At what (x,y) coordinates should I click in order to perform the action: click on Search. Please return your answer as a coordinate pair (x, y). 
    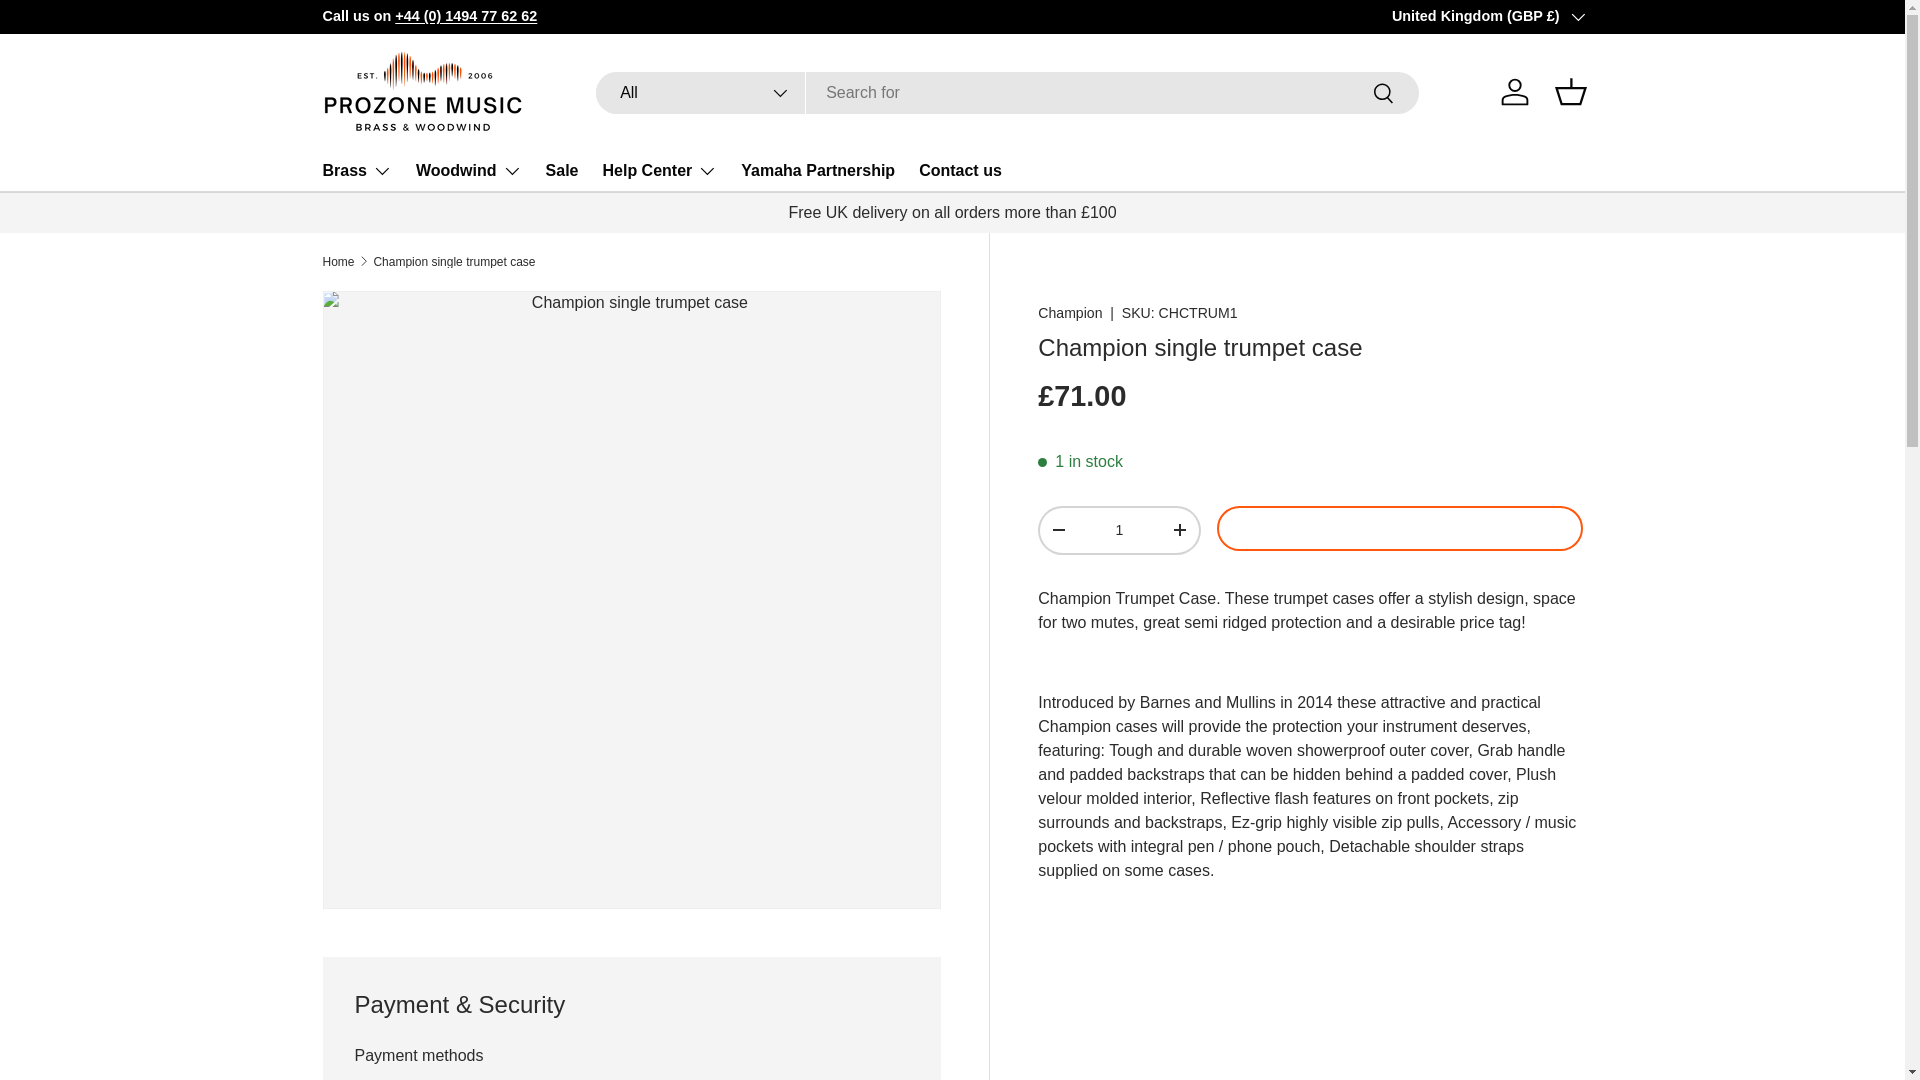
    Looking at the image, I should click on (1384, 94).